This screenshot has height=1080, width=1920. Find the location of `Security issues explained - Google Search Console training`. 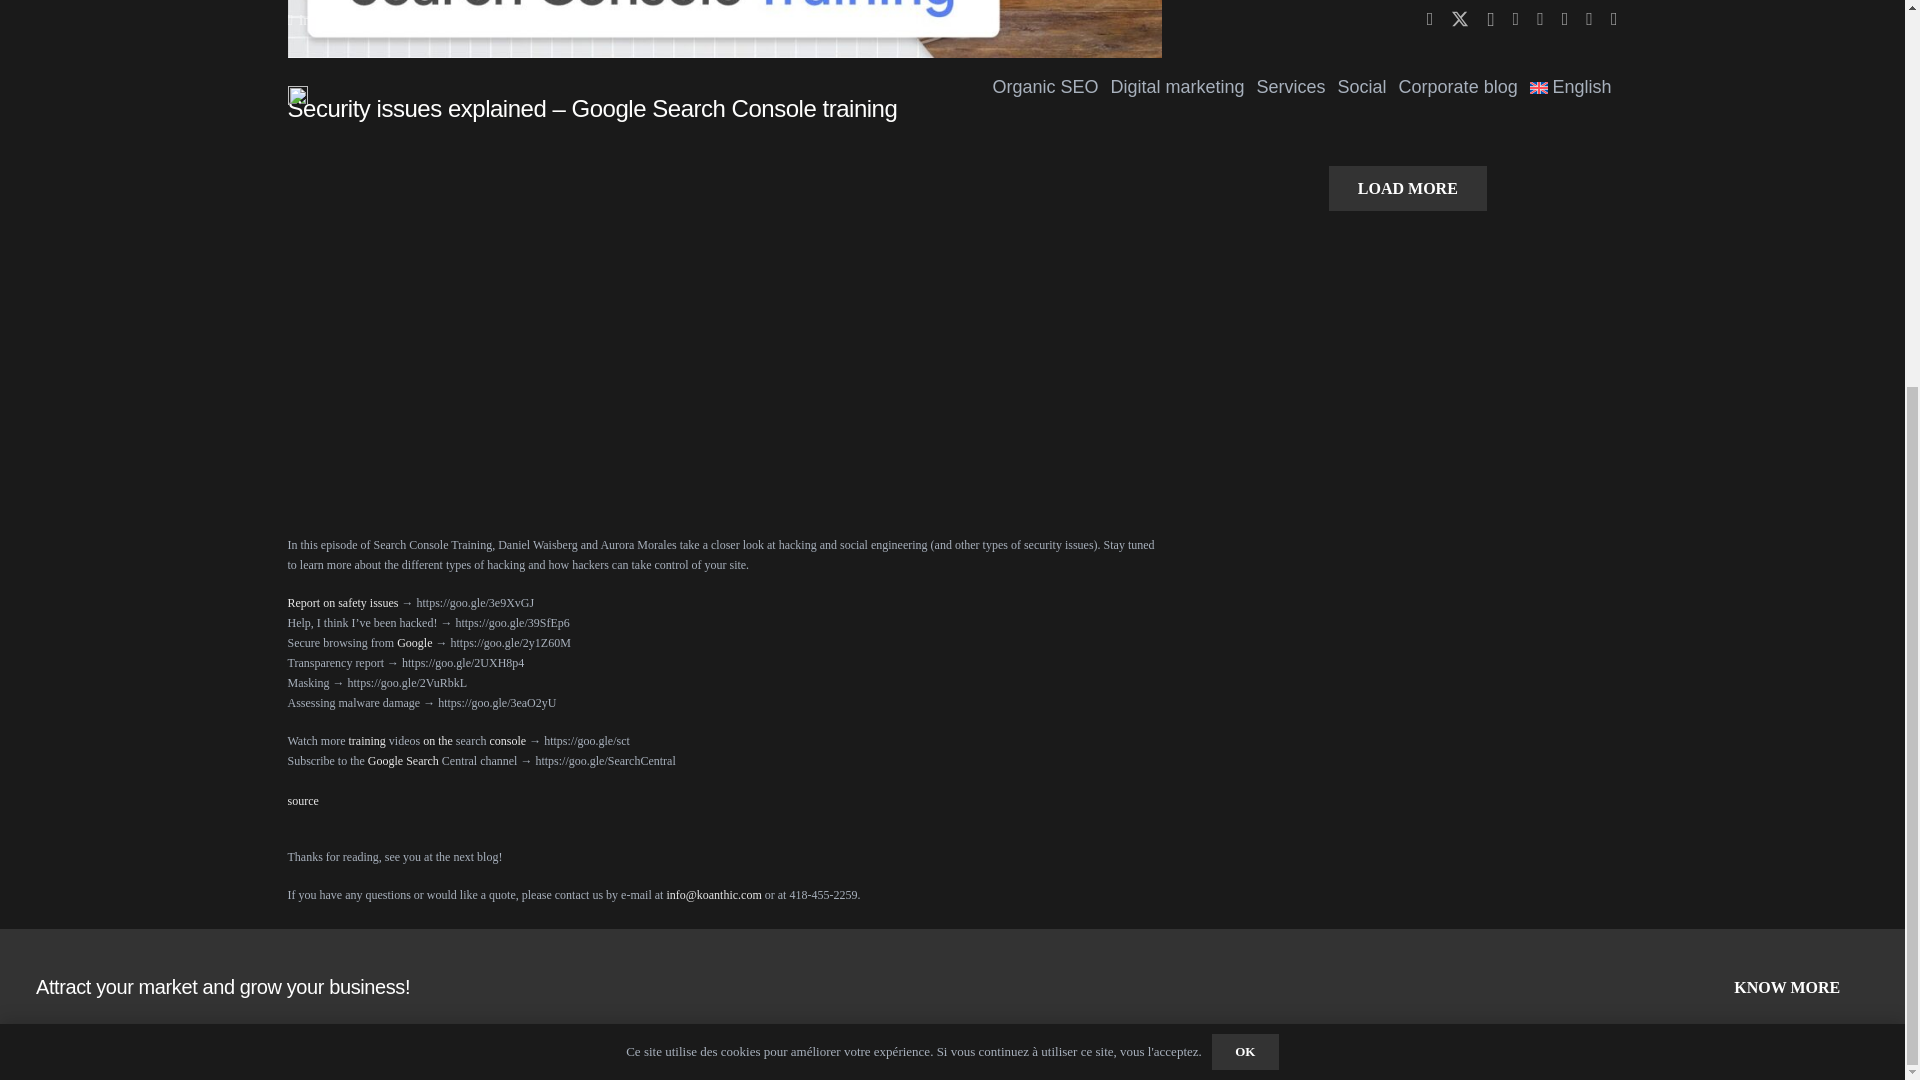

Security issues explained - Google Search Console training is located at coordinates (726, 29).